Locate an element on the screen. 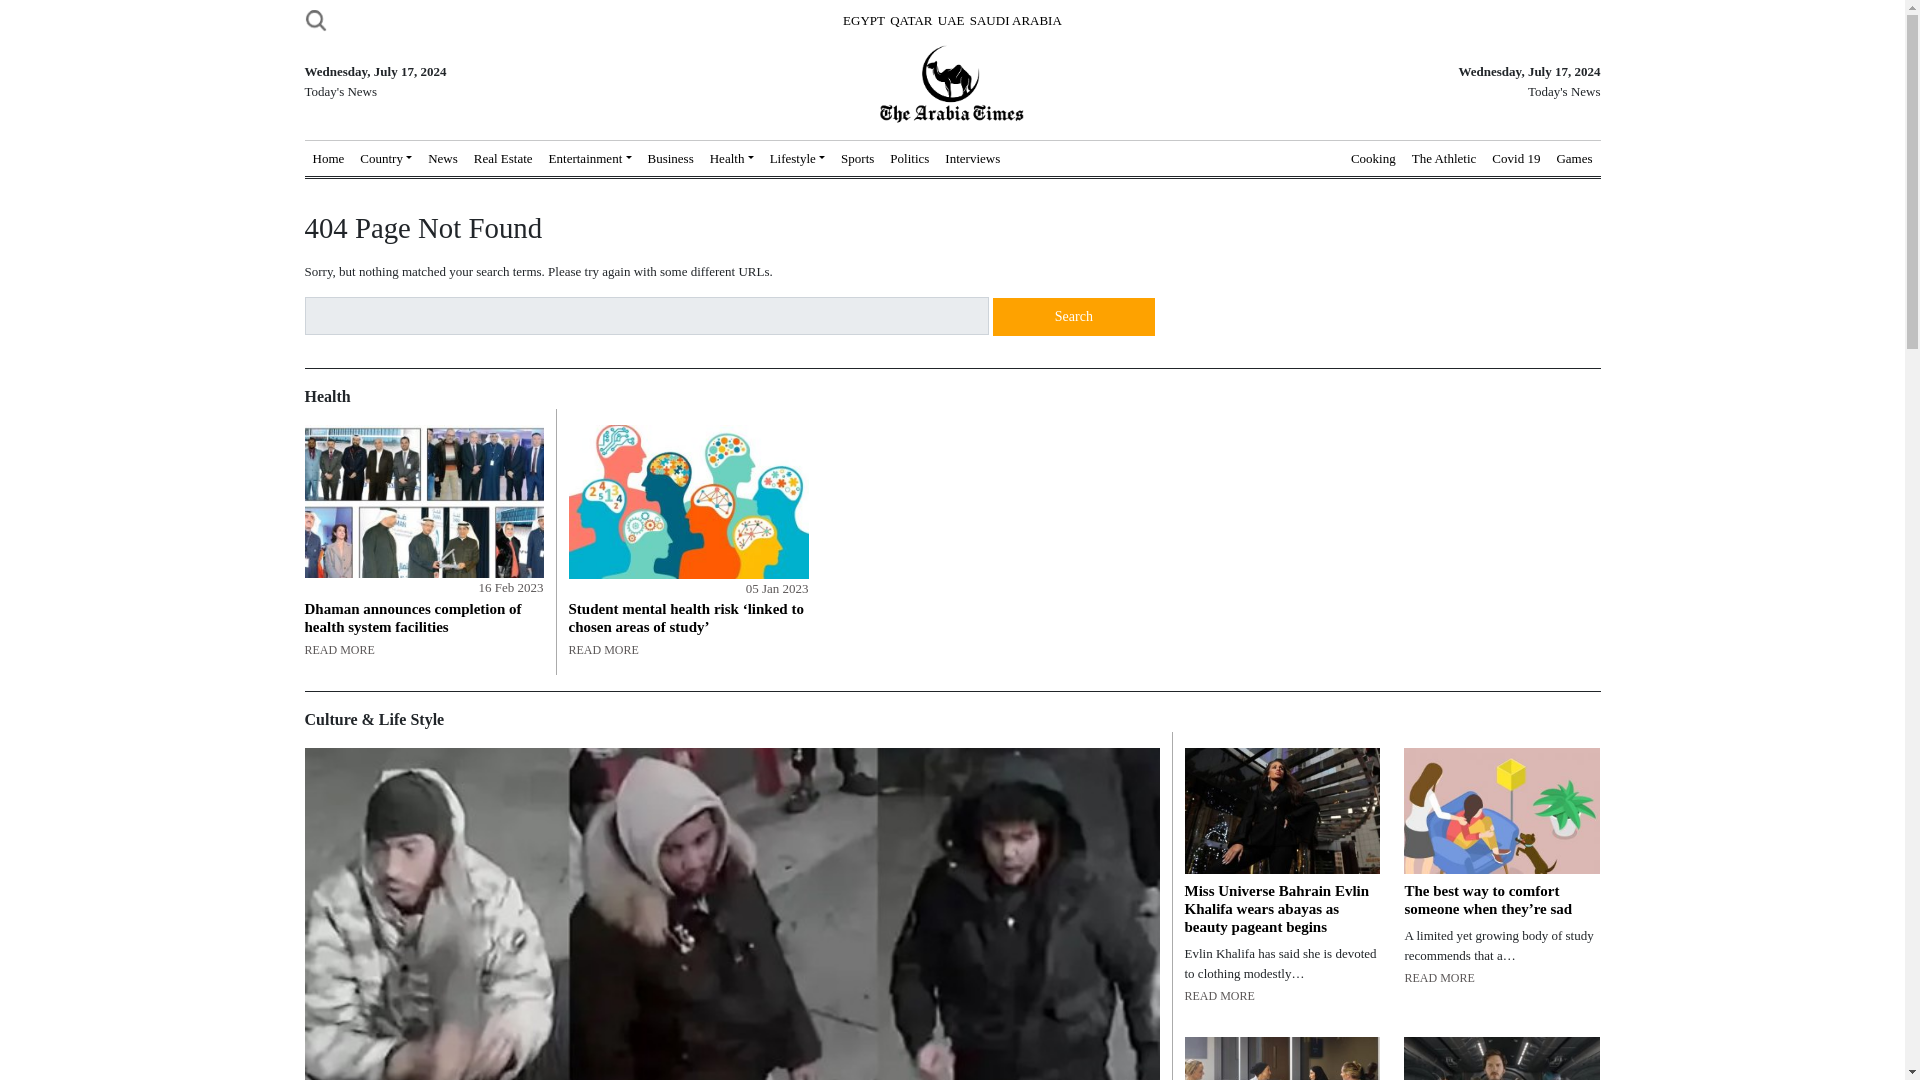 The width and height of the screenshot is (1920, 1080). Entertainment is located at coordinates (590, 159).